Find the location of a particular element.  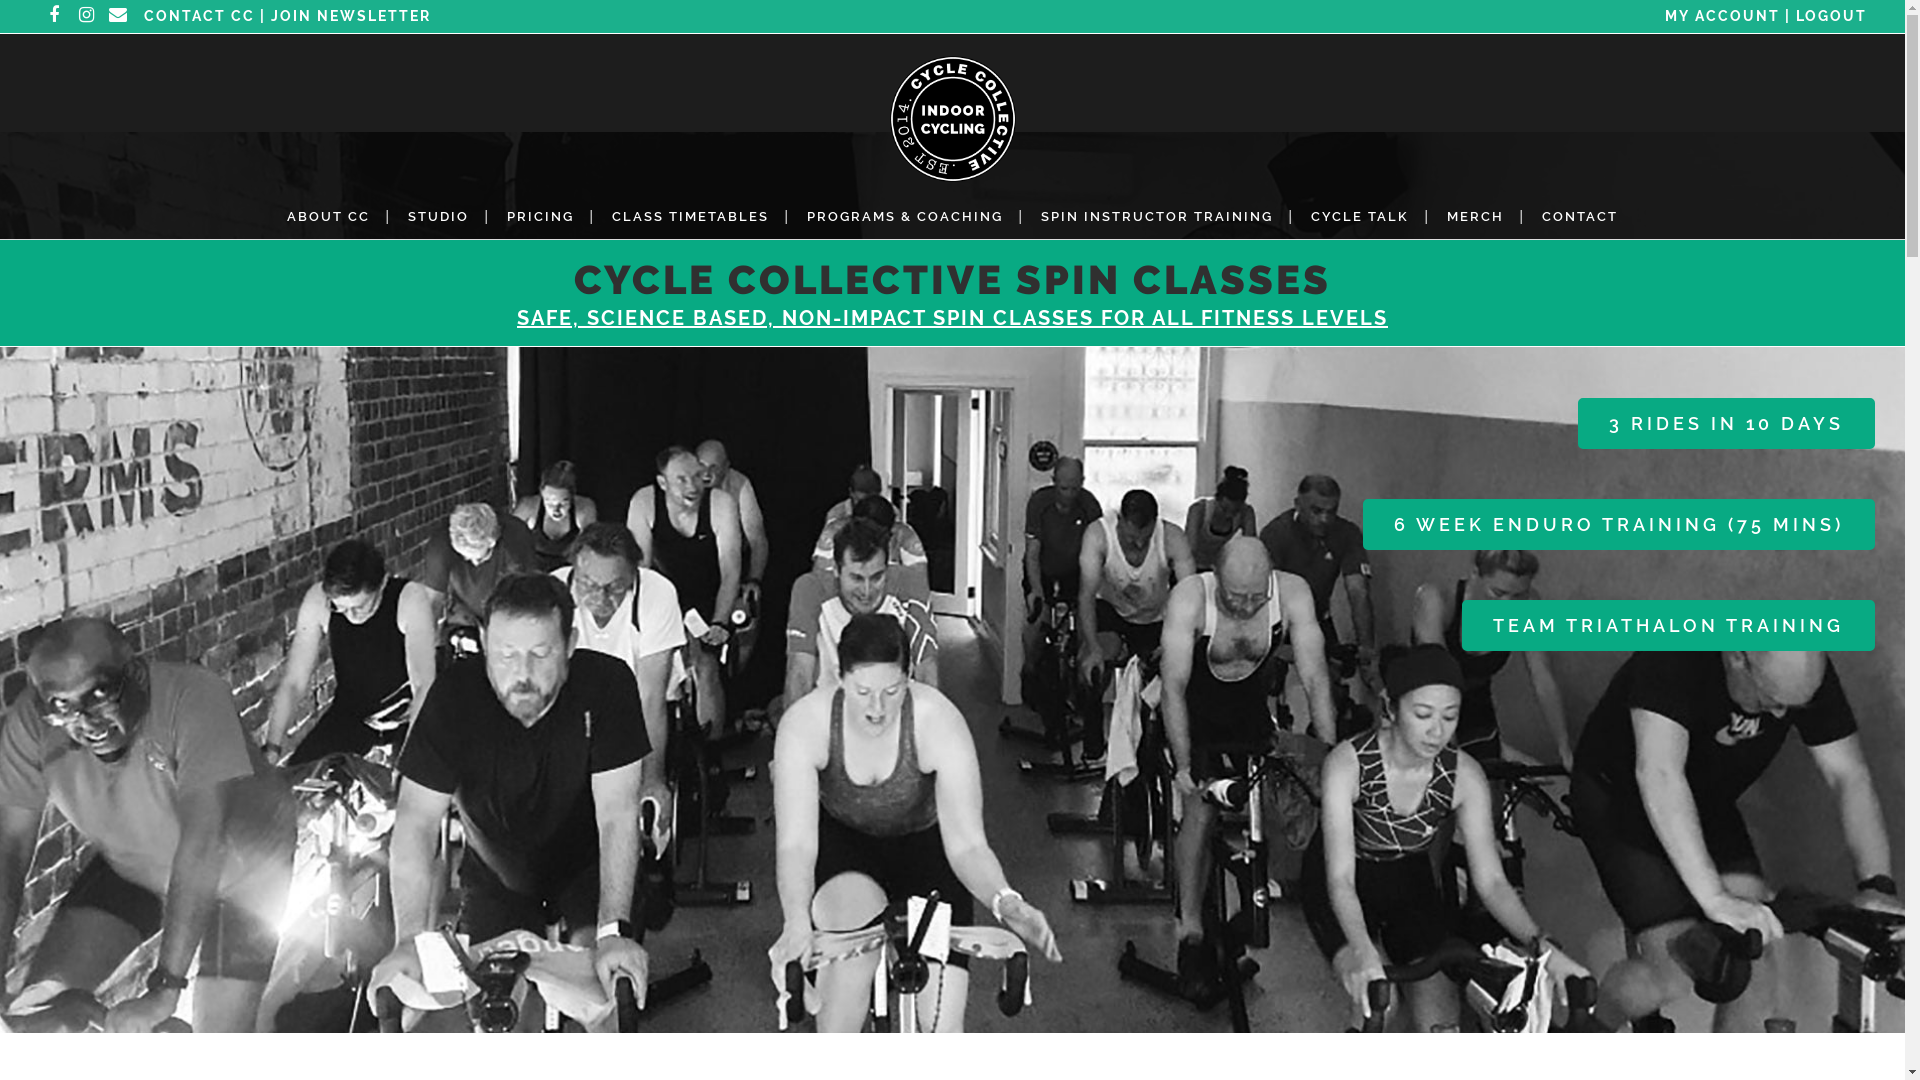

CONTACT is located at coordinates (1580, 216).